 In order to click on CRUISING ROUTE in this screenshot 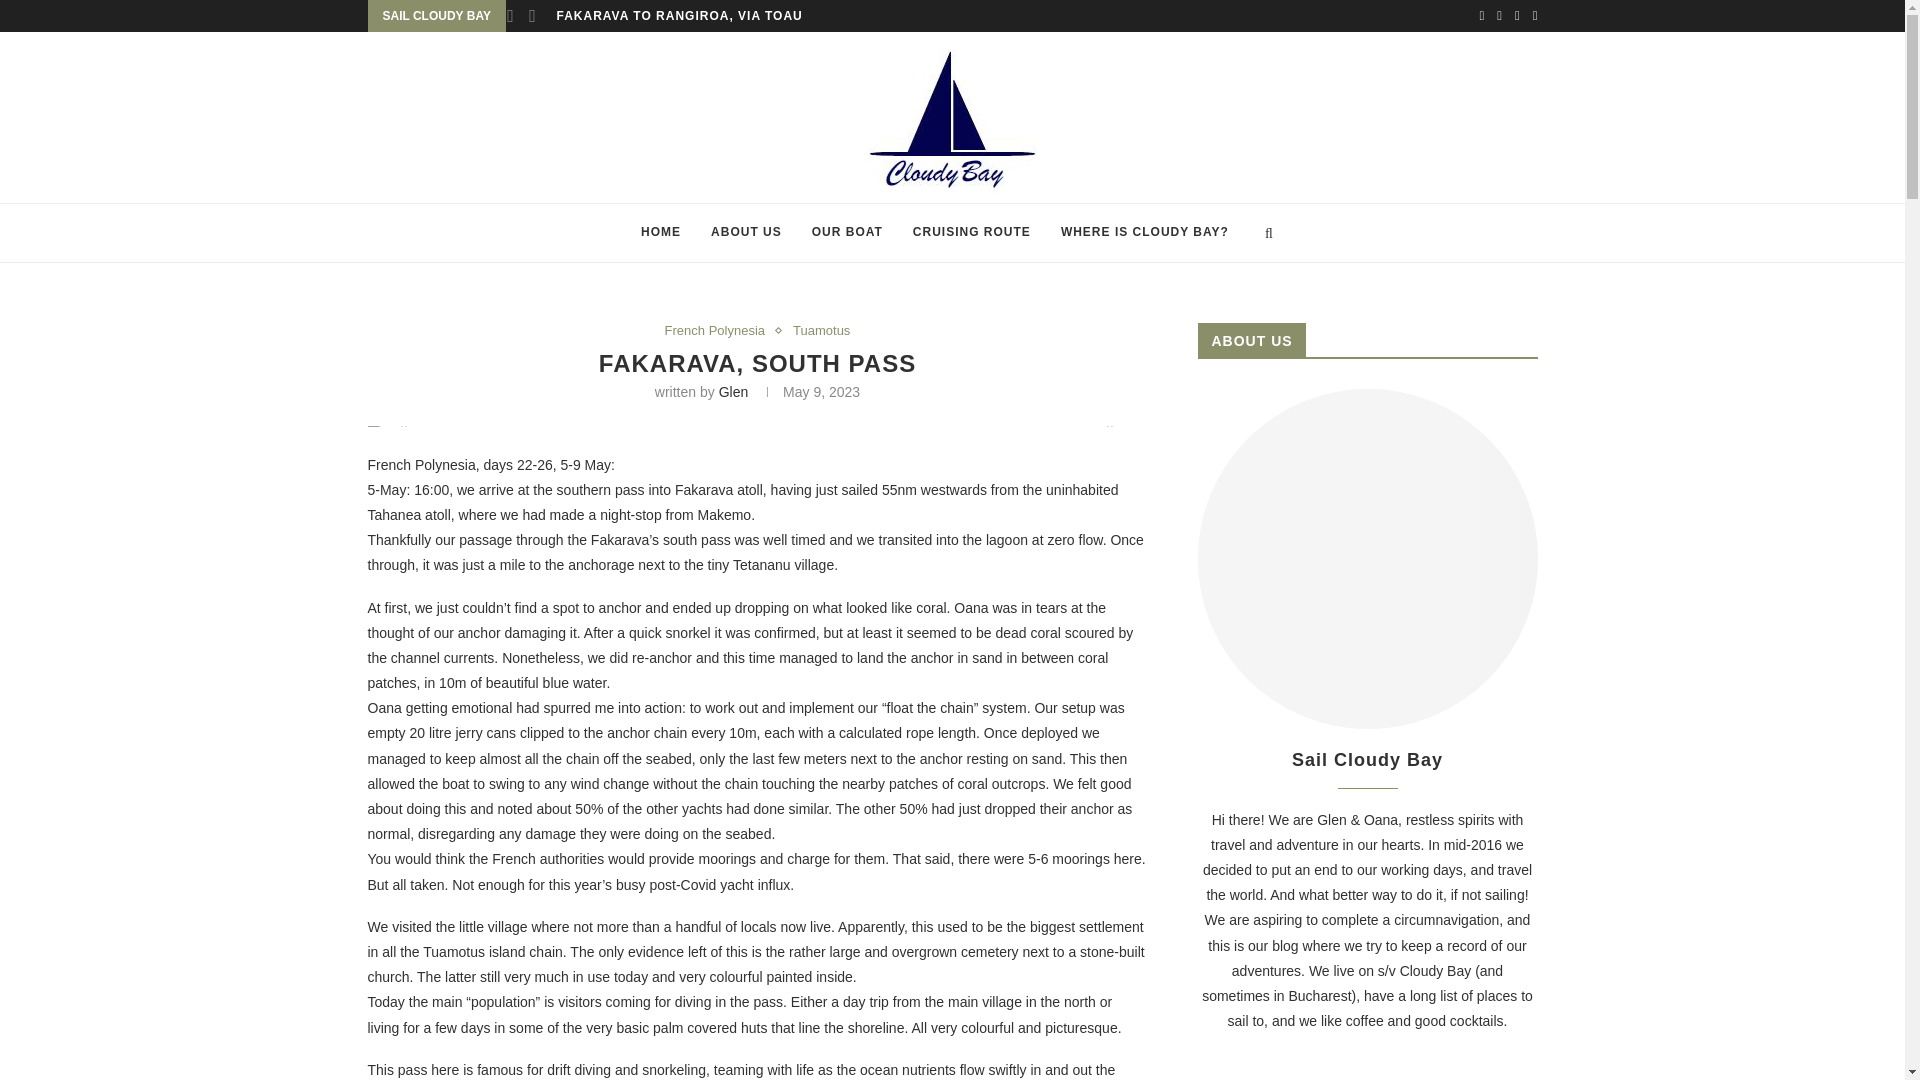, I will do `click(972, 233)`.